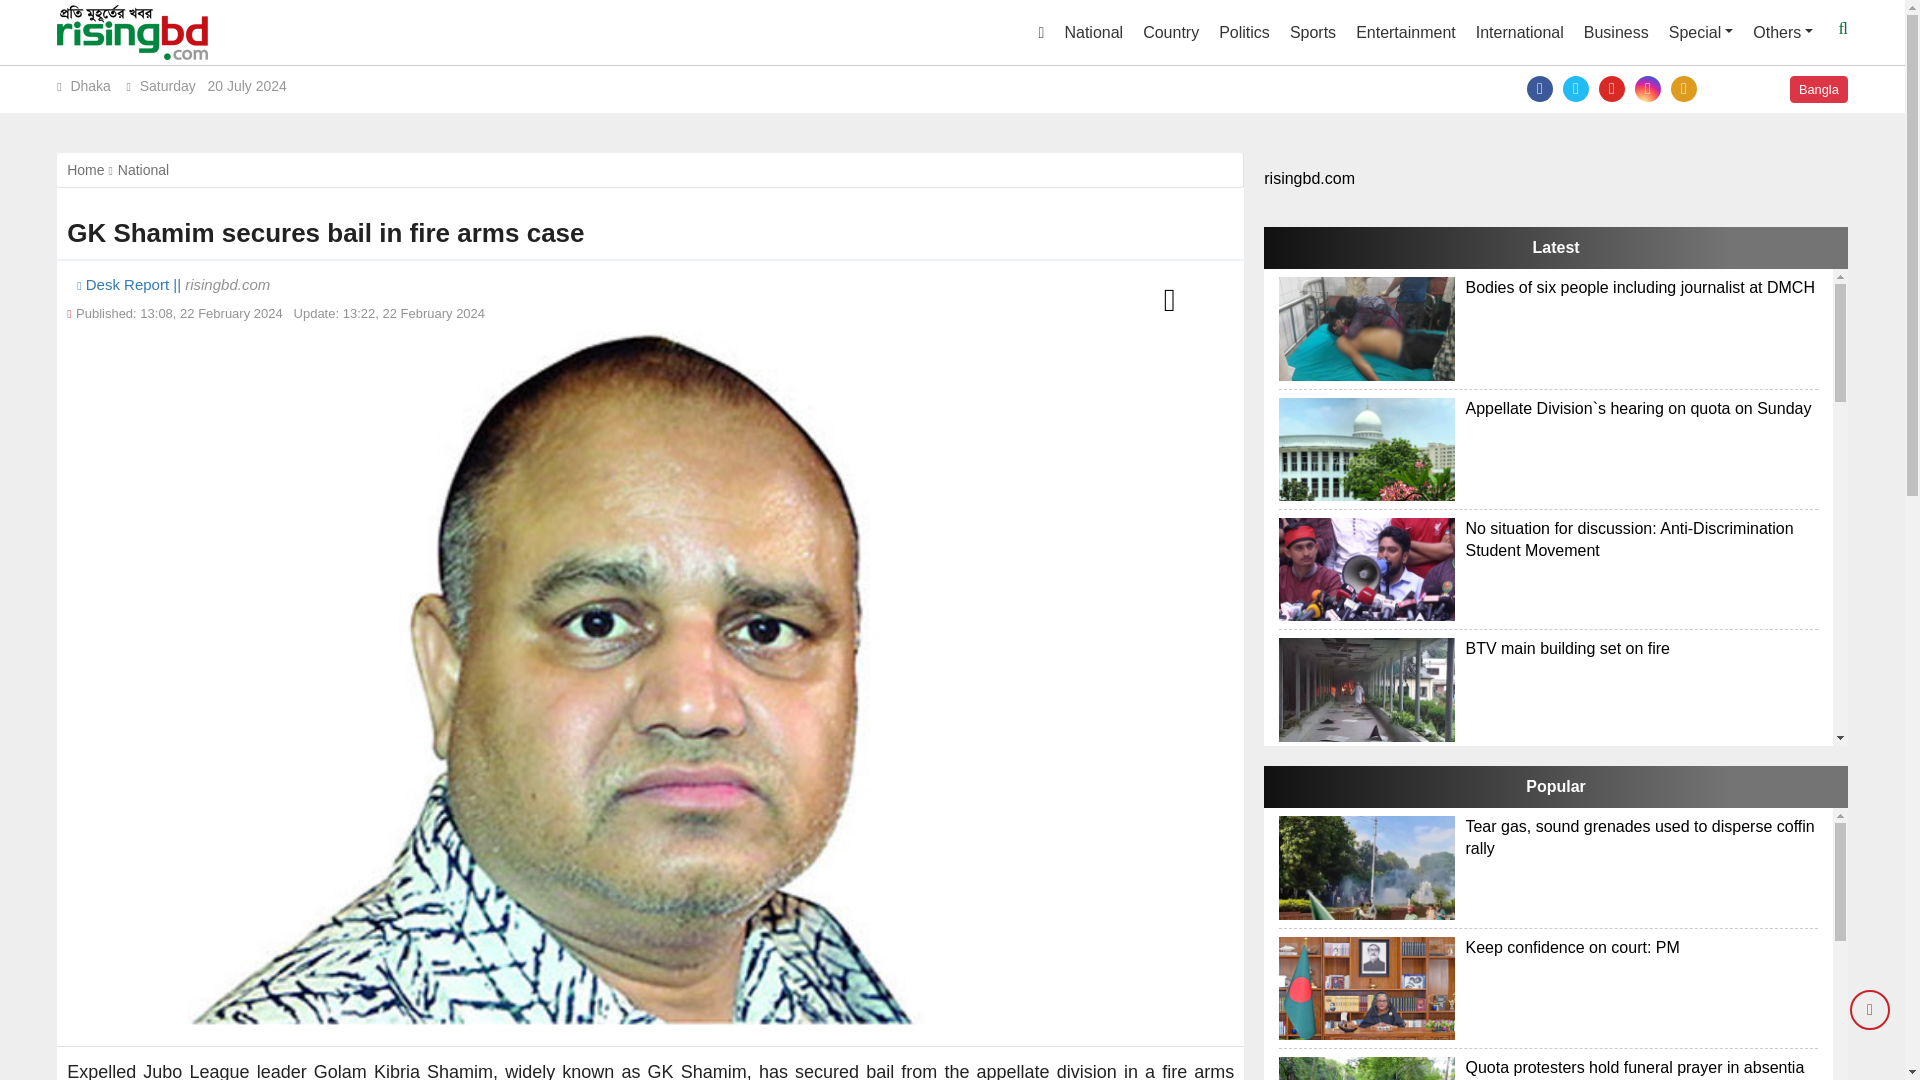  Describe the element at coordinates (1244, 32) in the screenshot. I see `Politics` at that location.